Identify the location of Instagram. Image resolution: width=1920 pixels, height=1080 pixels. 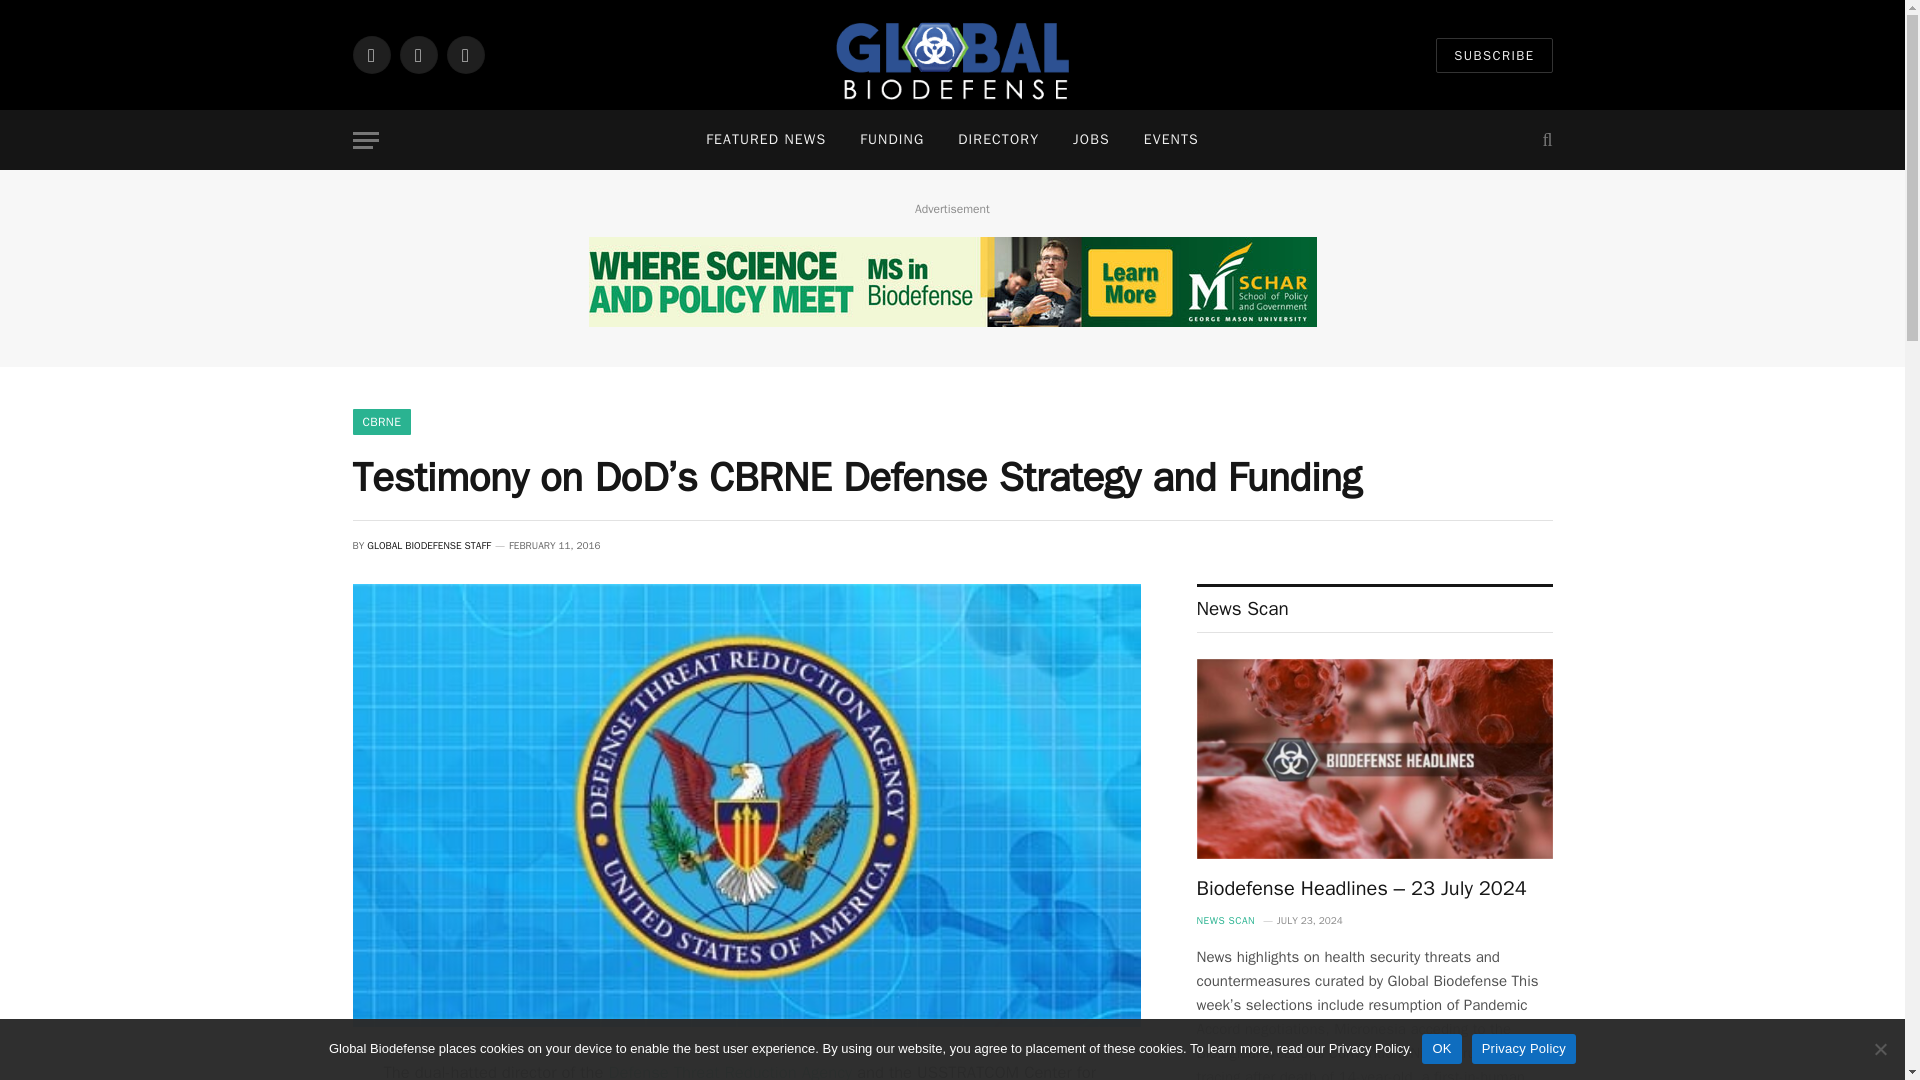
(418, 54).